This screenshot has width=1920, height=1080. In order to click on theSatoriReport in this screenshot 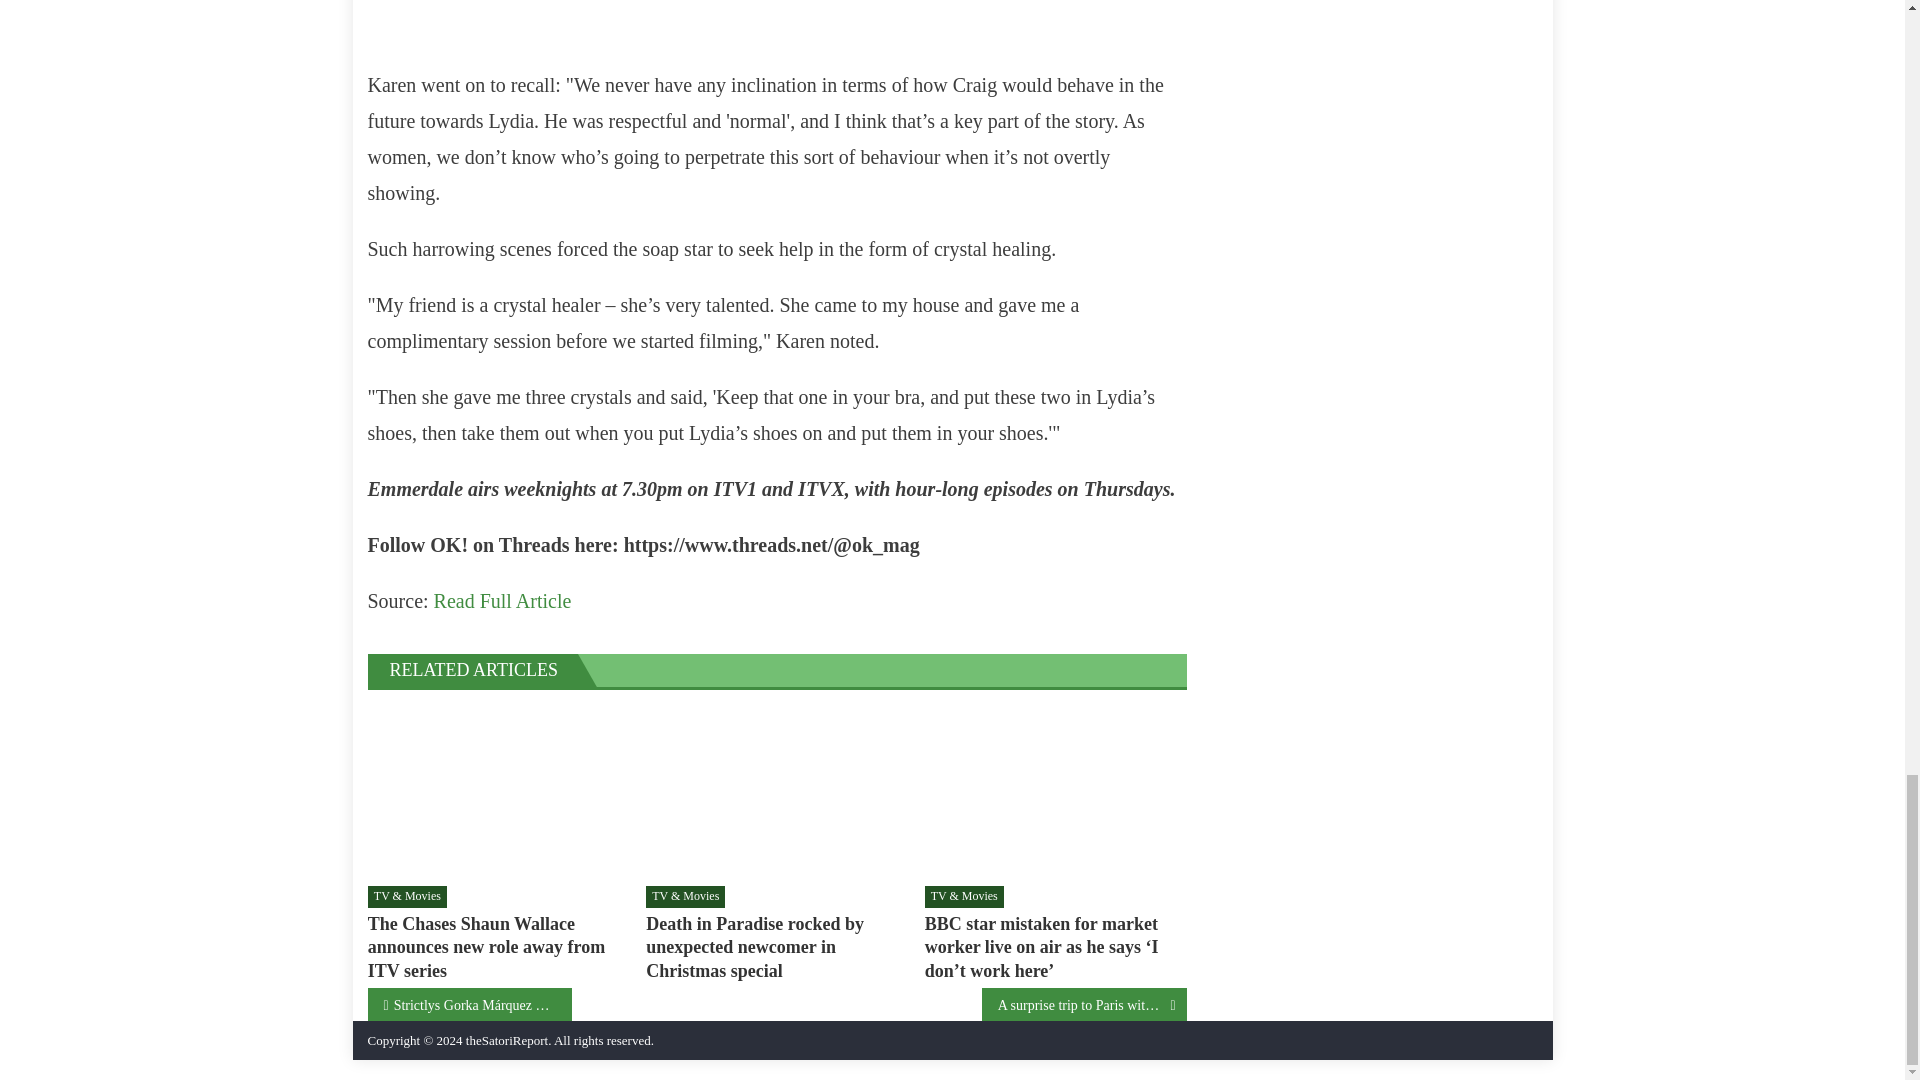, I will do `click(506, 1040)`.